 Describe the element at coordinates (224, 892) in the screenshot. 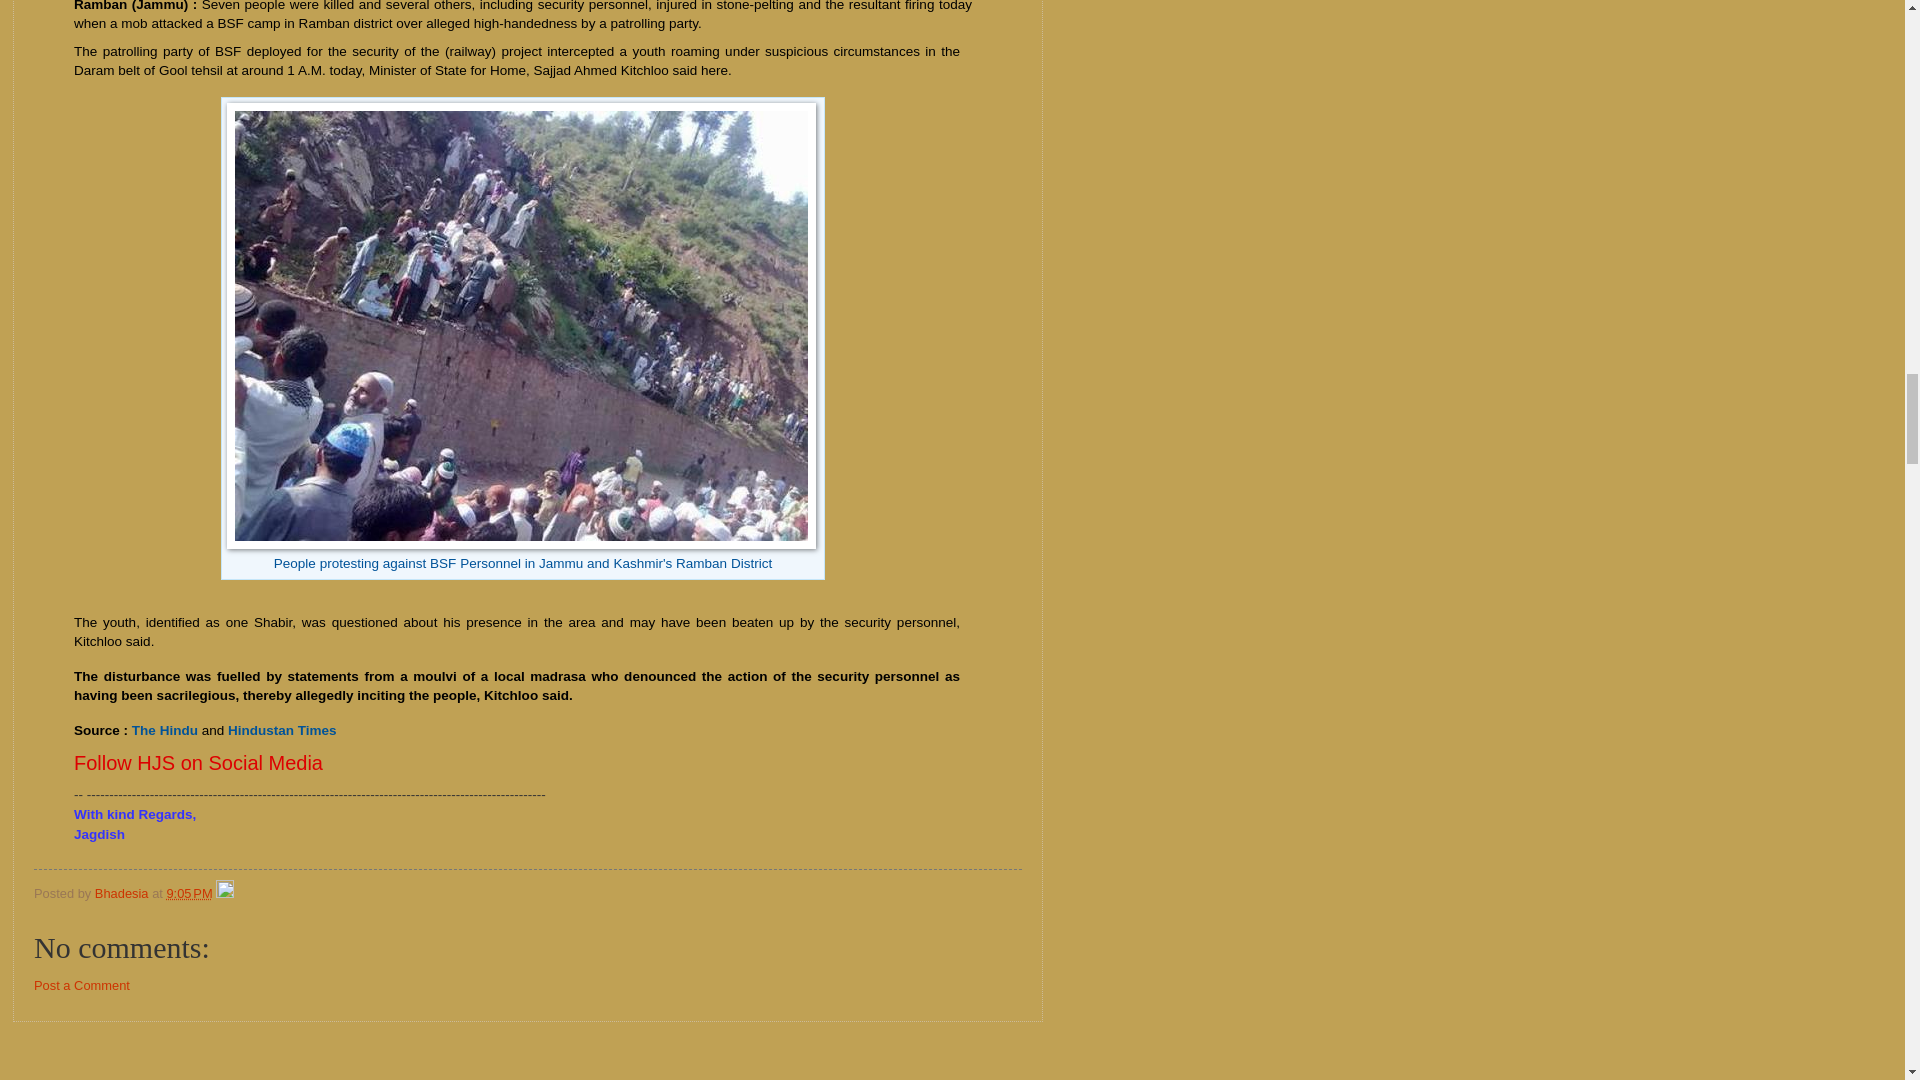

I see `Edit Post` at that location.